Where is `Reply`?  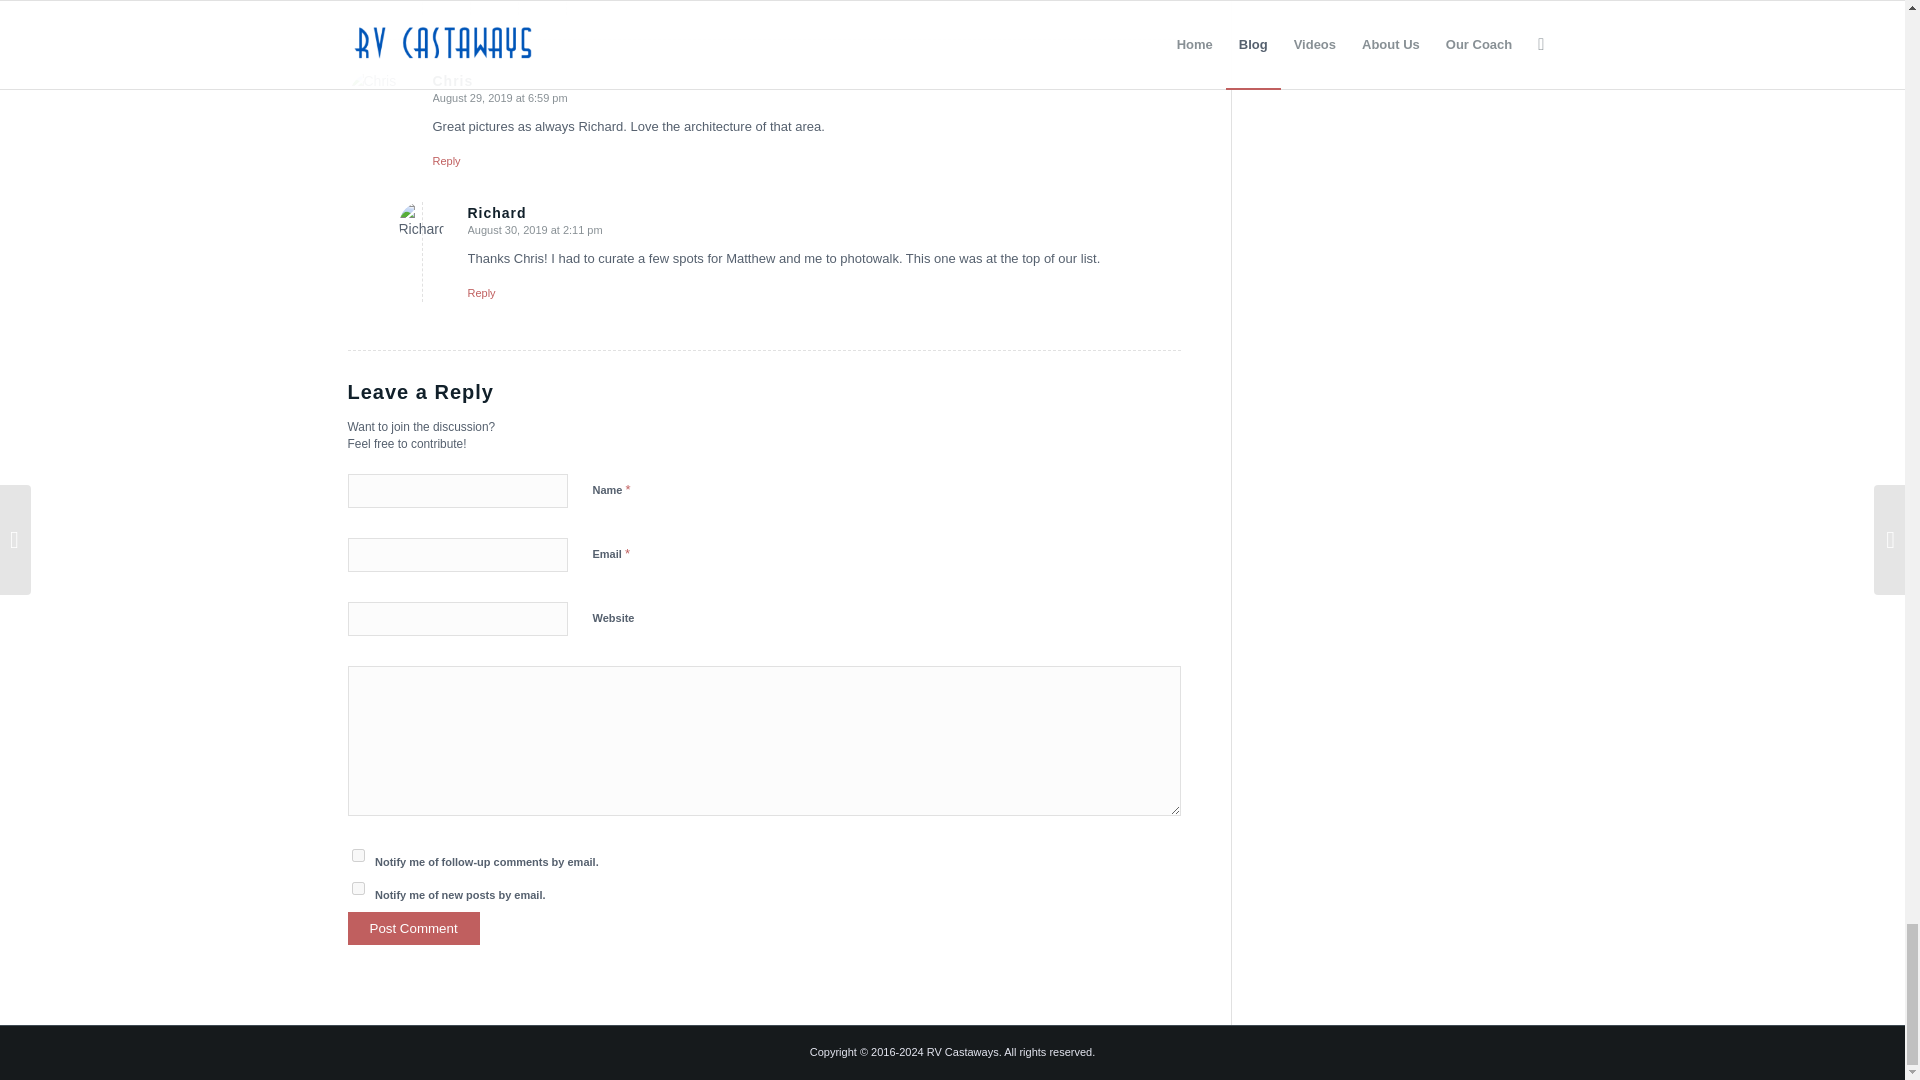
Reply is located at coordinates (446, 161).